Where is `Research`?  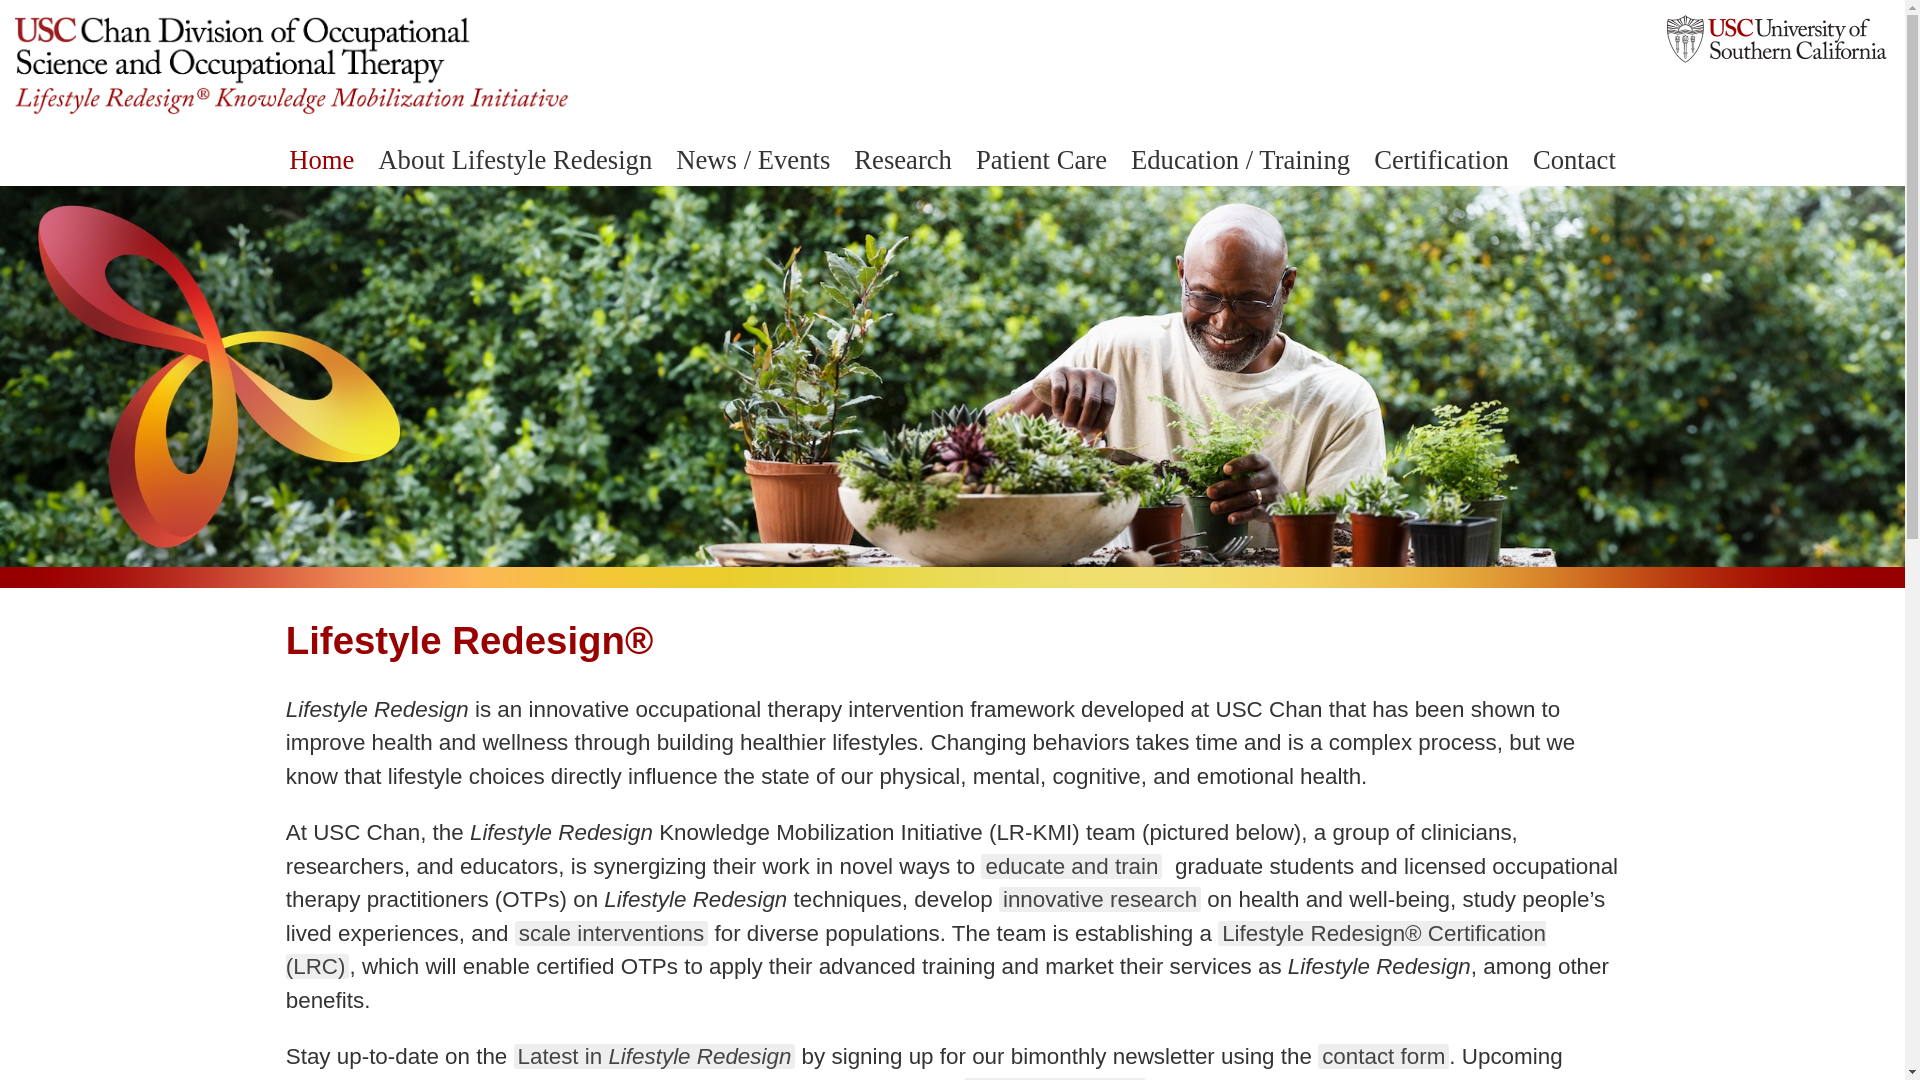 Research is located at coordinates (902, 160).